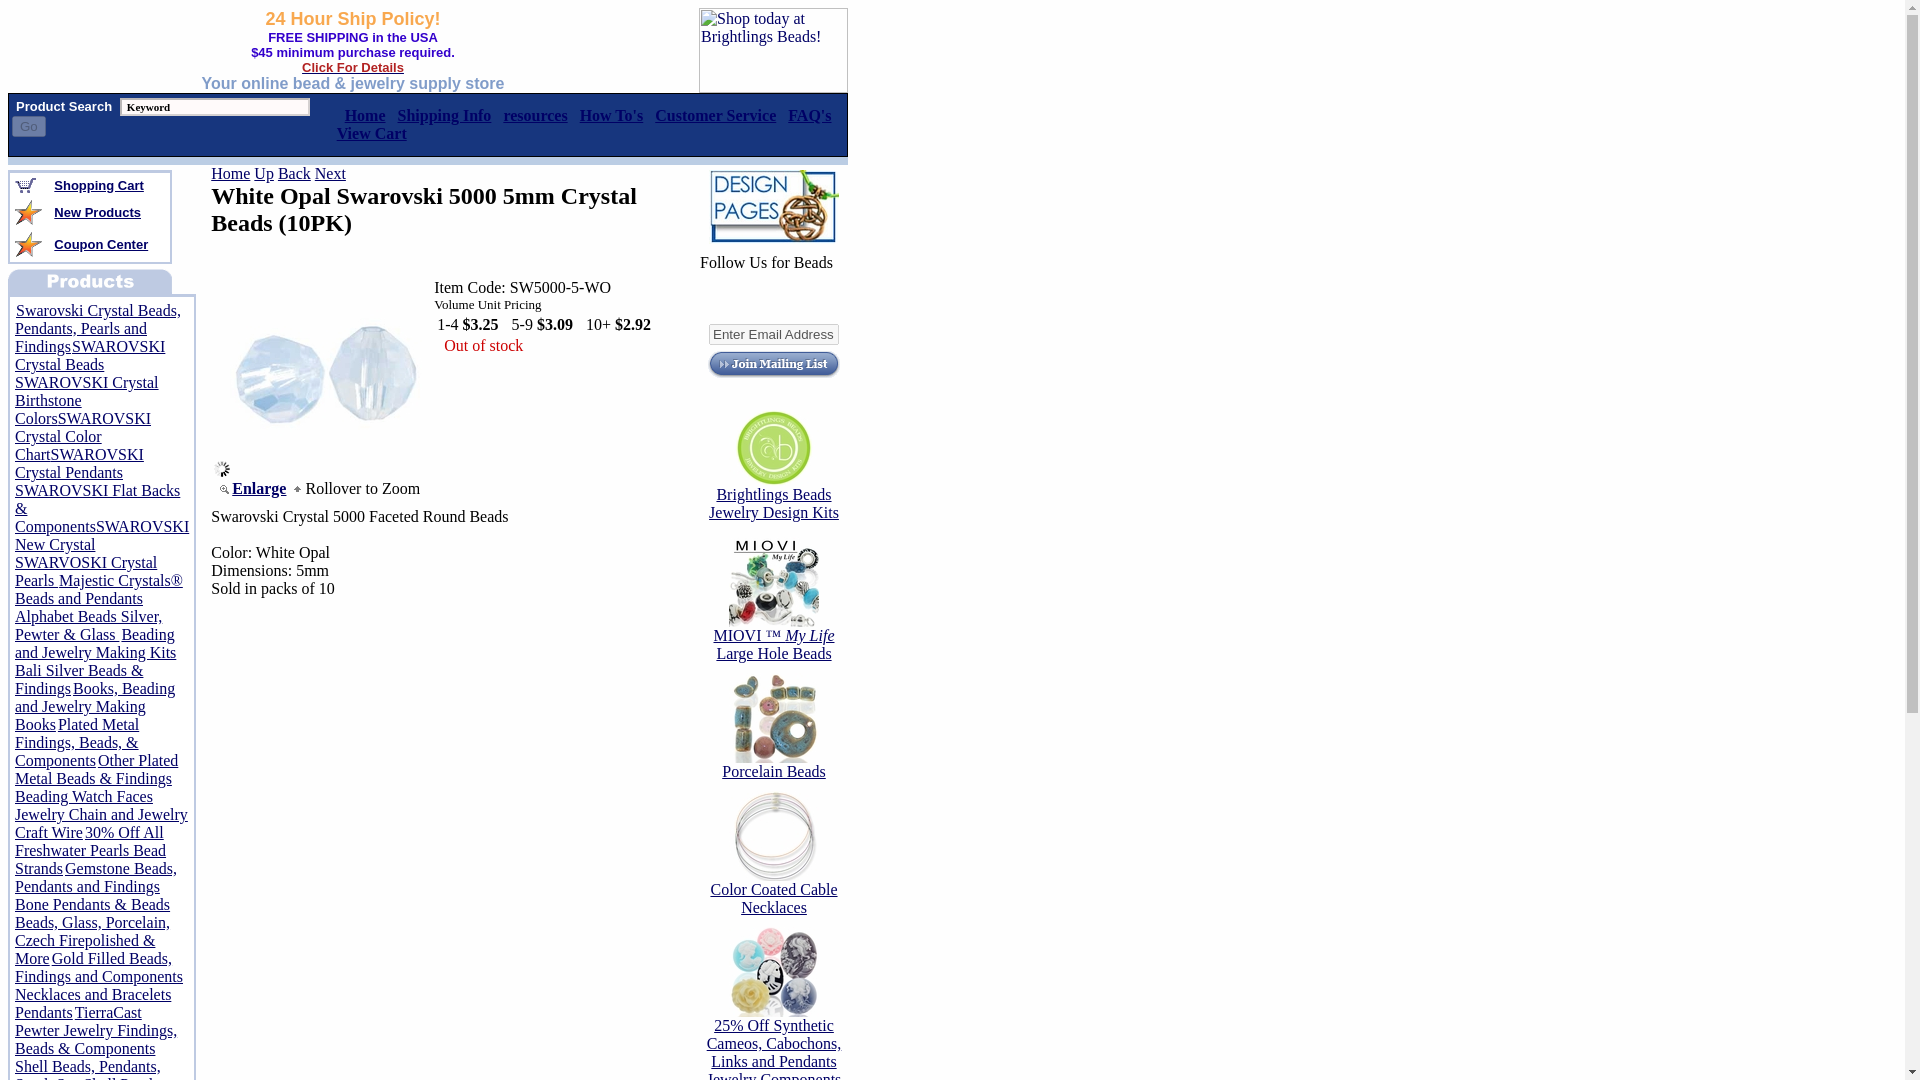 The image size is (1920, 1080). What do you see at coordinates (90, 355) in the screenshot?
I see `SWAROVSKI Crystal Beads` at bounding box center [90, 355].